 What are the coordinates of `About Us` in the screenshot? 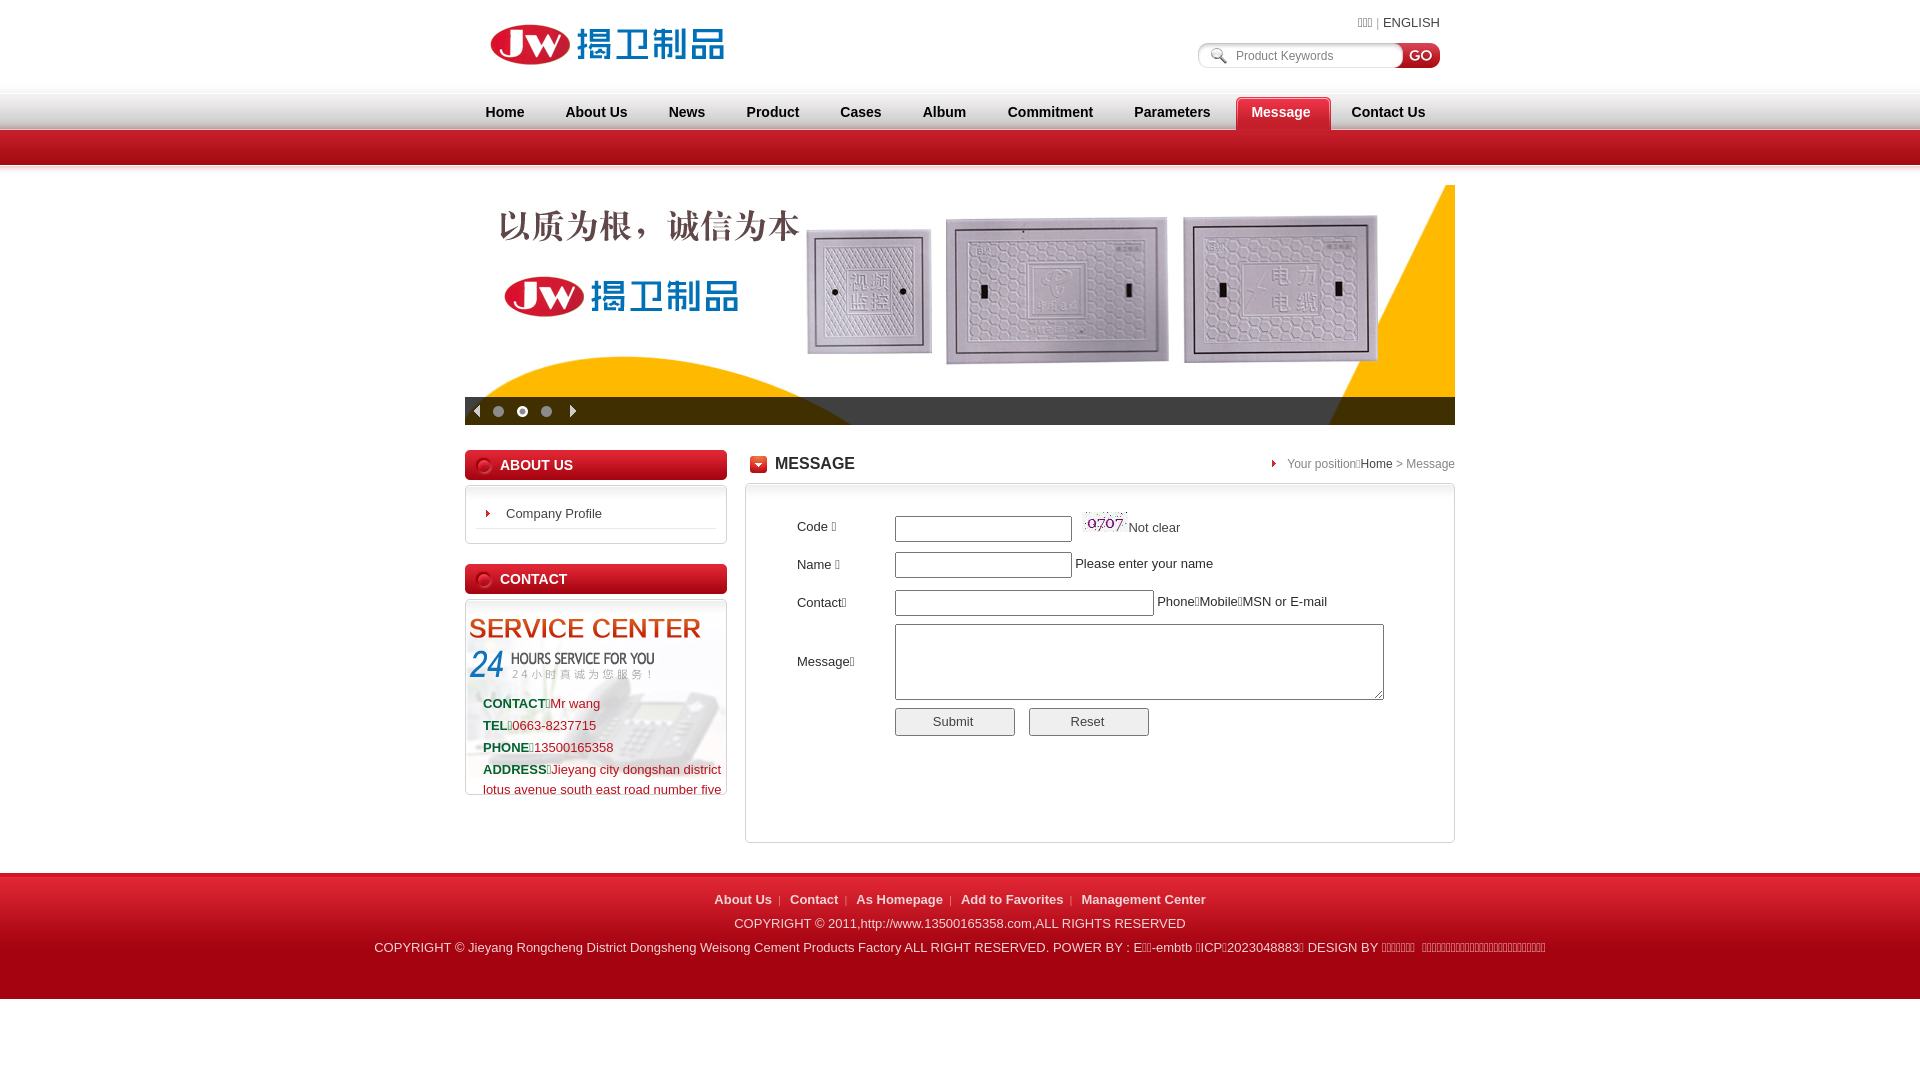 It's located at (596, 112).